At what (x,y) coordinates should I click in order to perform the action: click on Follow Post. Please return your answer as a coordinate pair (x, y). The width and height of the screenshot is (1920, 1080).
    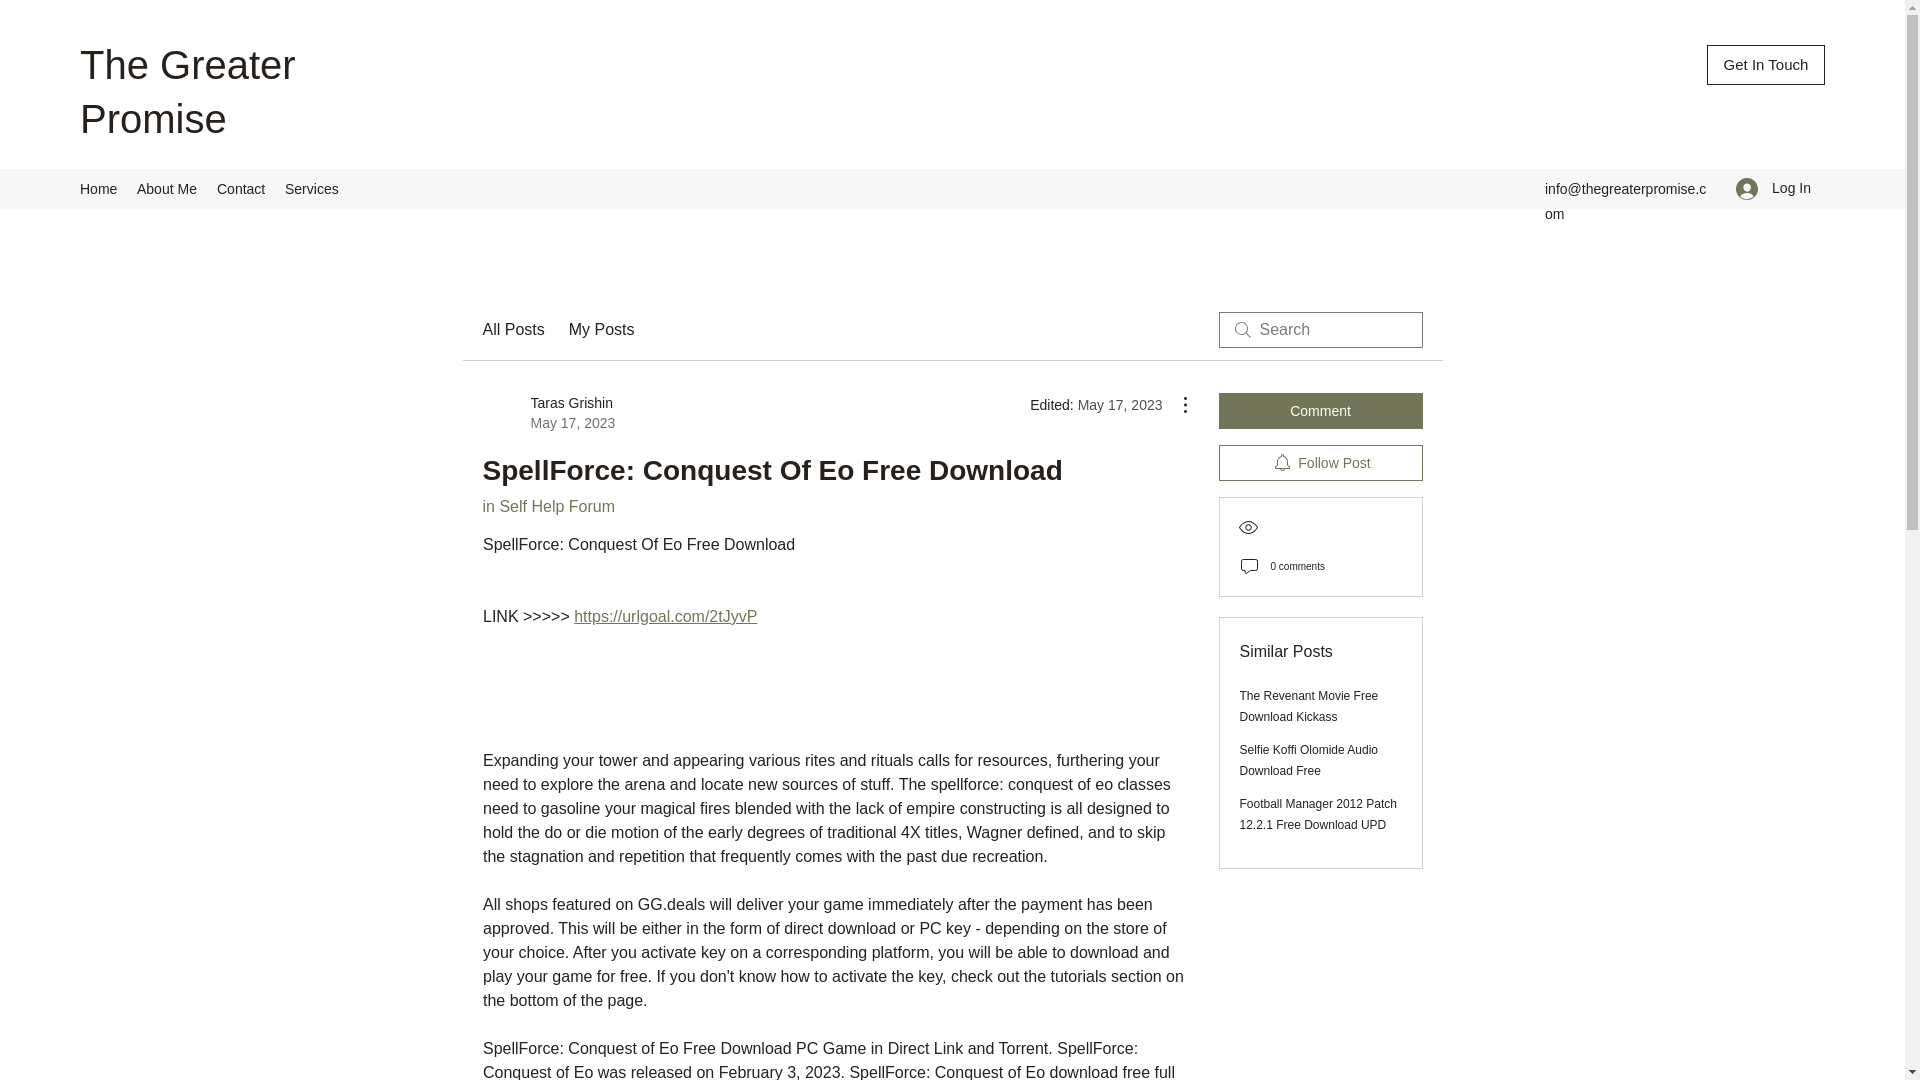
    Looking at the image, I should click on (1320, 462).